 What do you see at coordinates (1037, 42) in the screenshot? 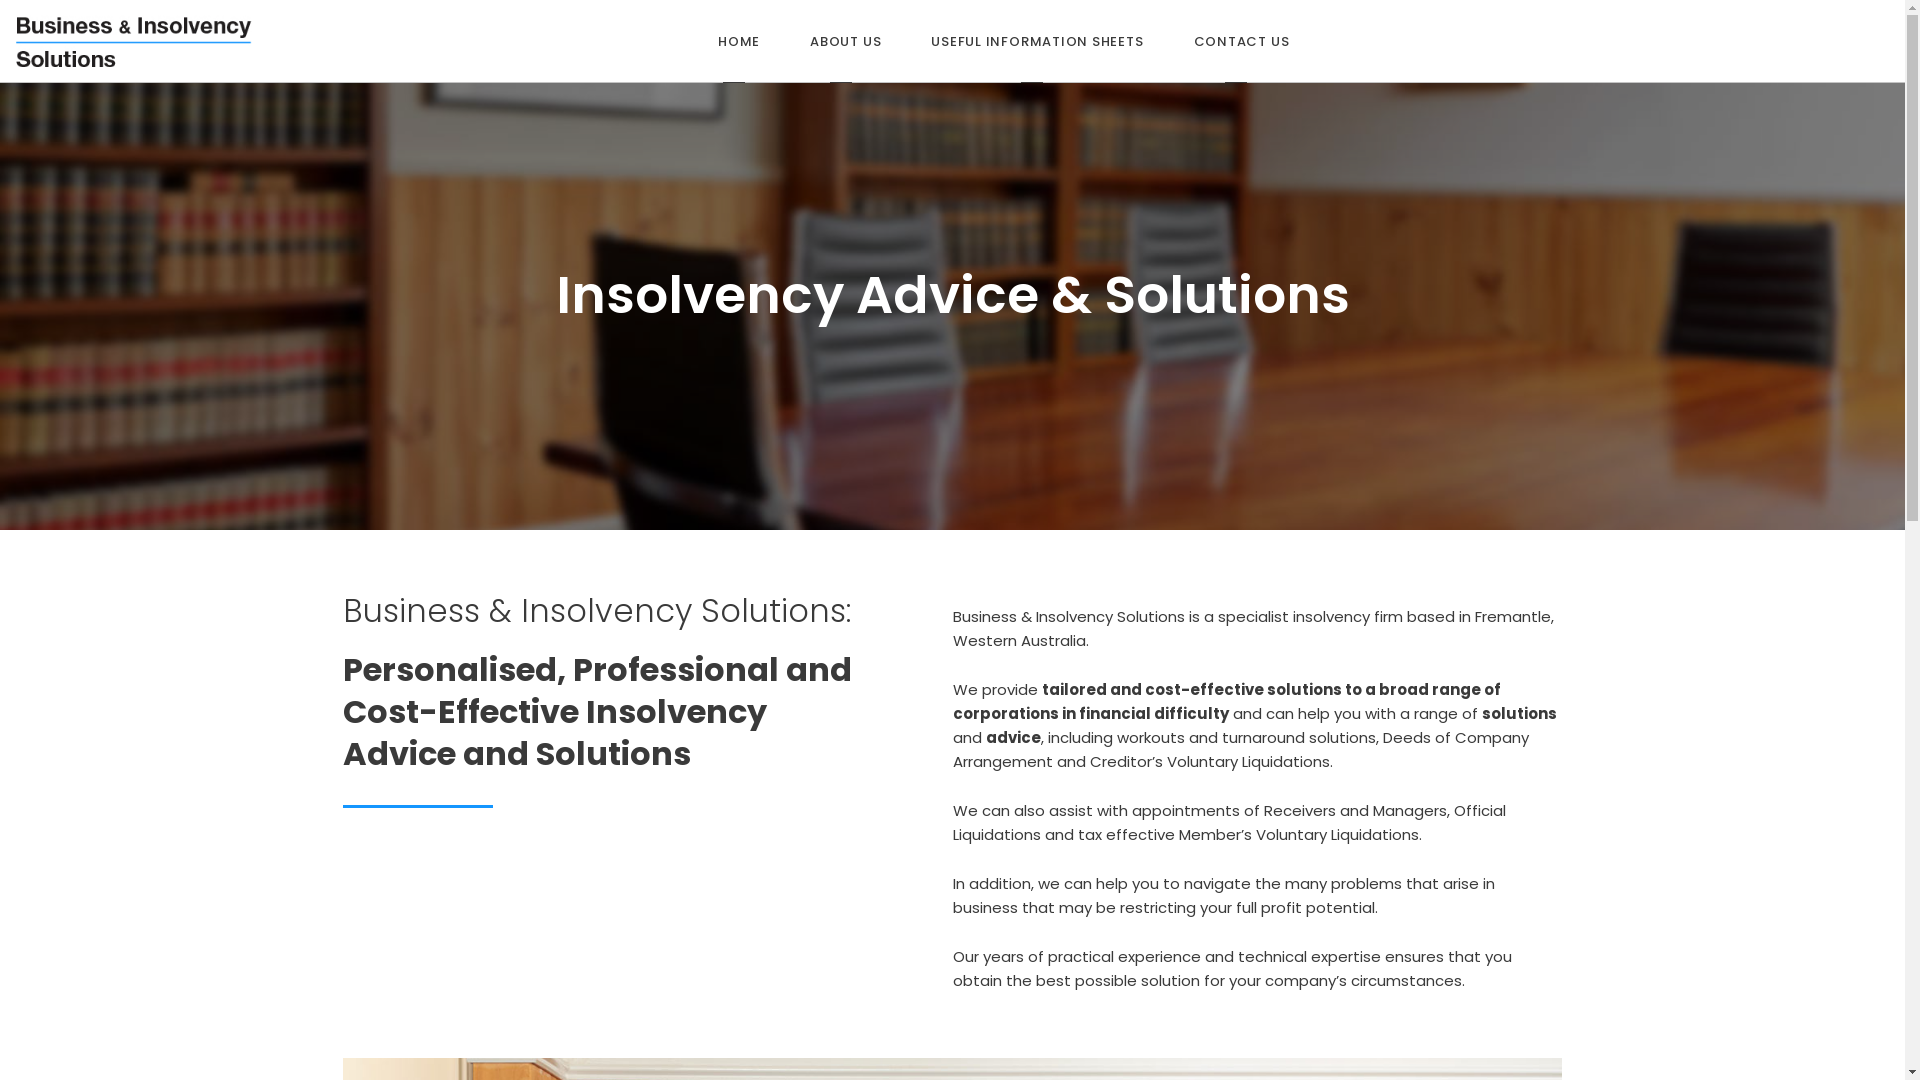
I see `USEFUL INFORMATION SHEETS` at bounding box center [1037, 42].